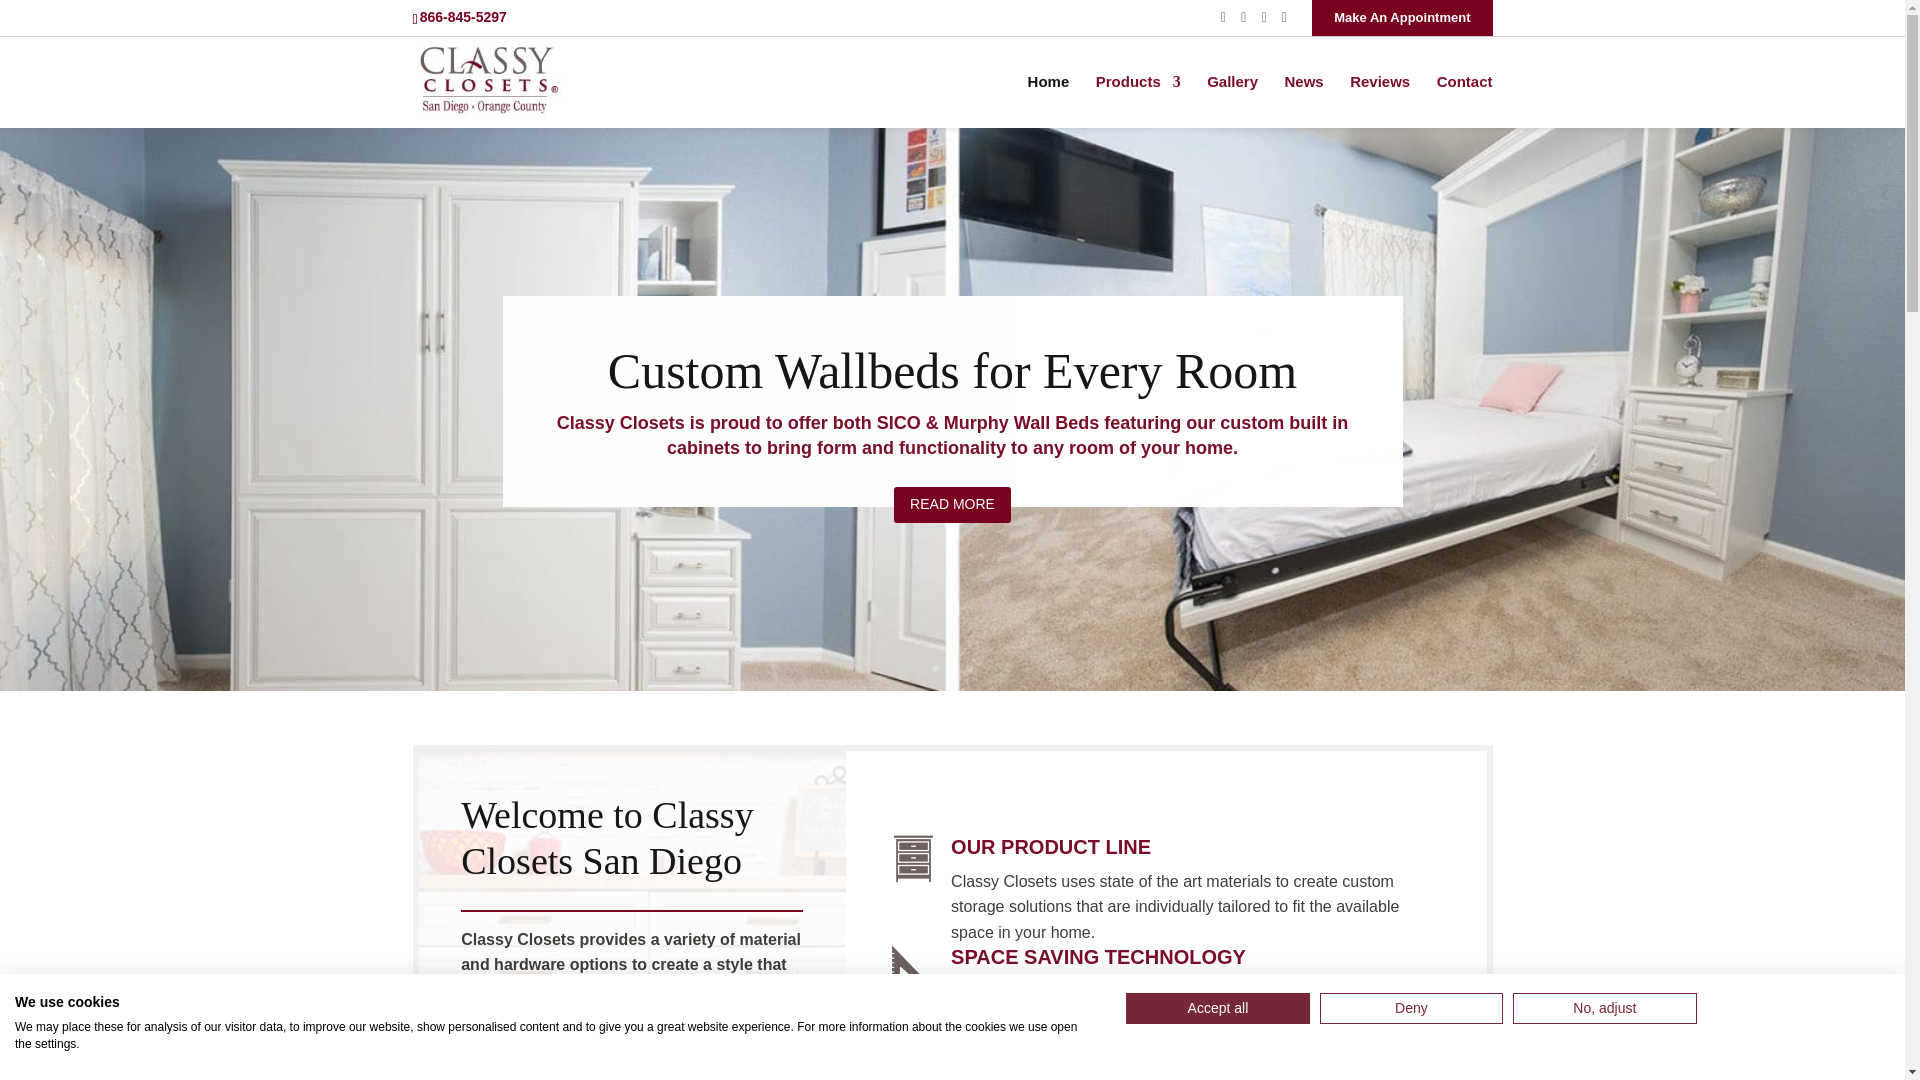 This screenshot has height=1080, width=1920. I want to click on 866-845-5297, so click(465, 17).